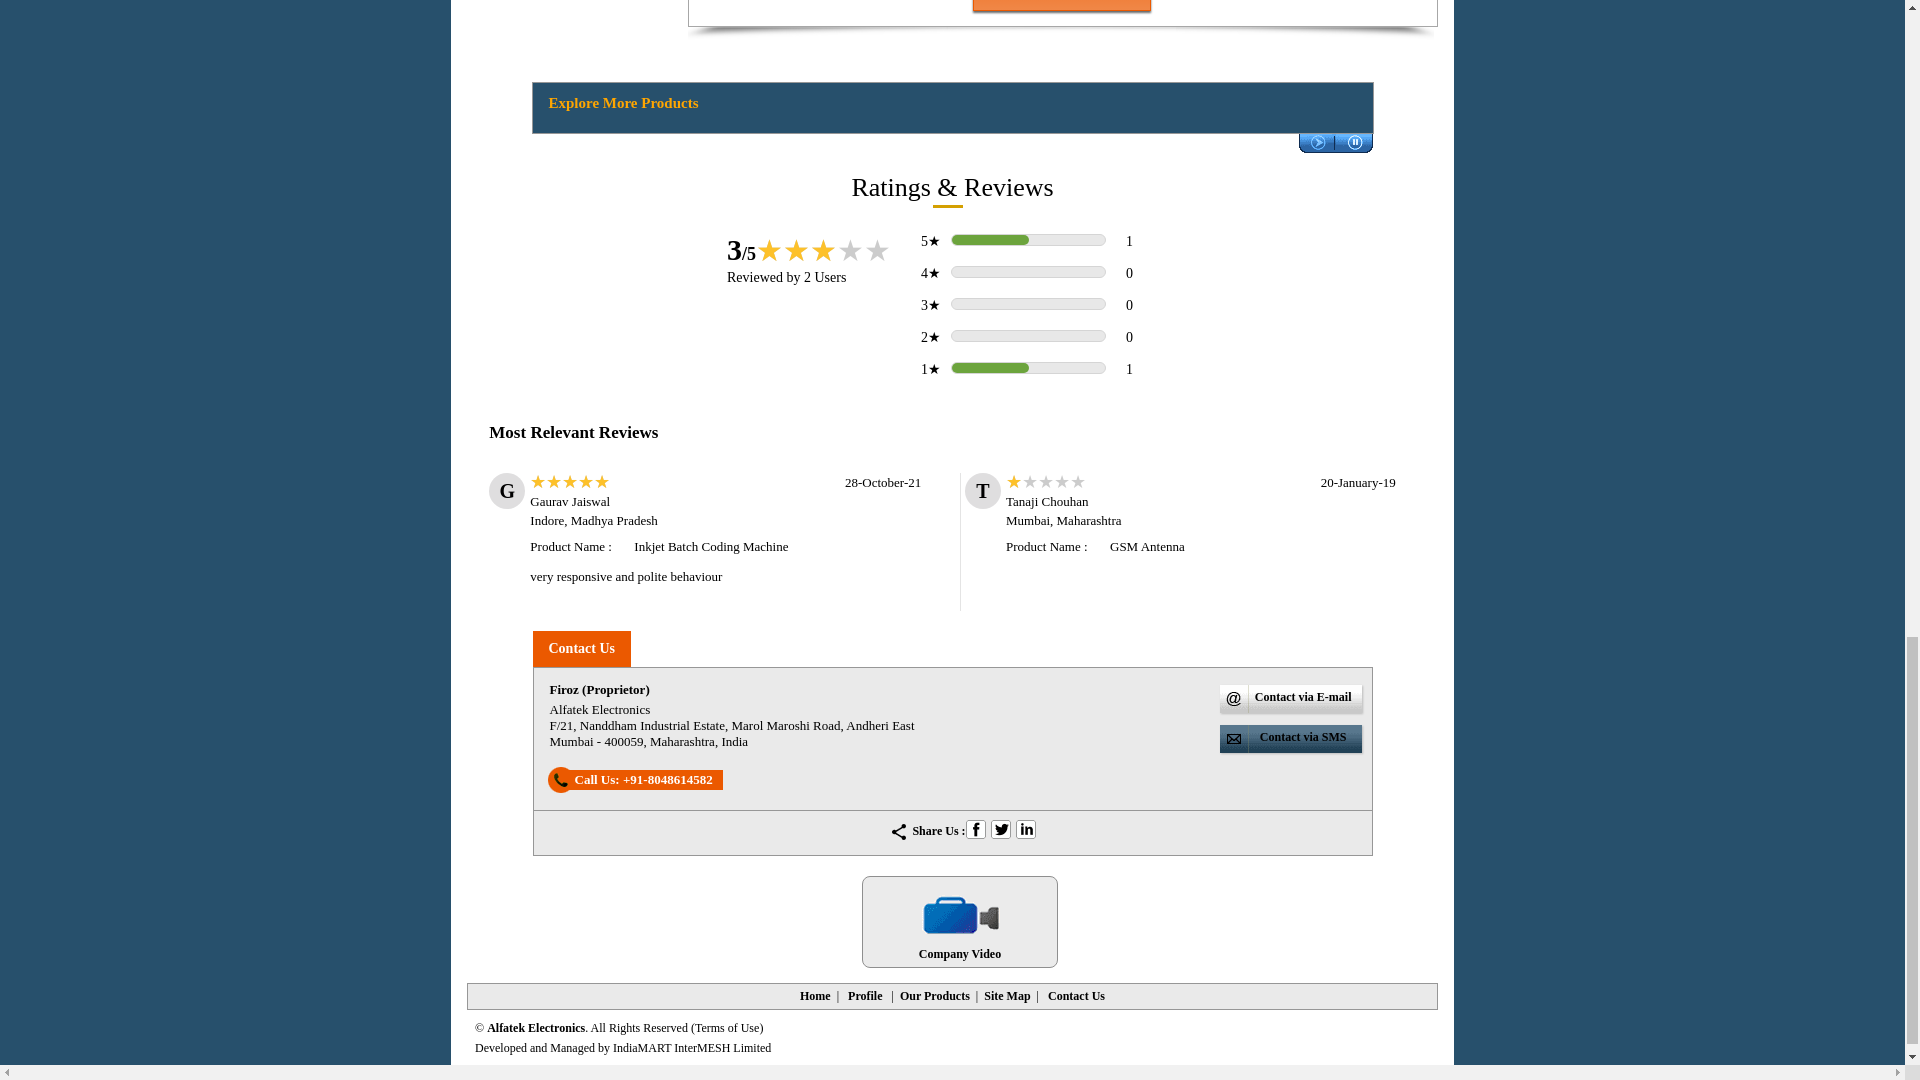 The width and height of the screenshot is (1920, 1080). Describe the element at coordinates (1026, 828) in the screenshot. I see `L` at that location.